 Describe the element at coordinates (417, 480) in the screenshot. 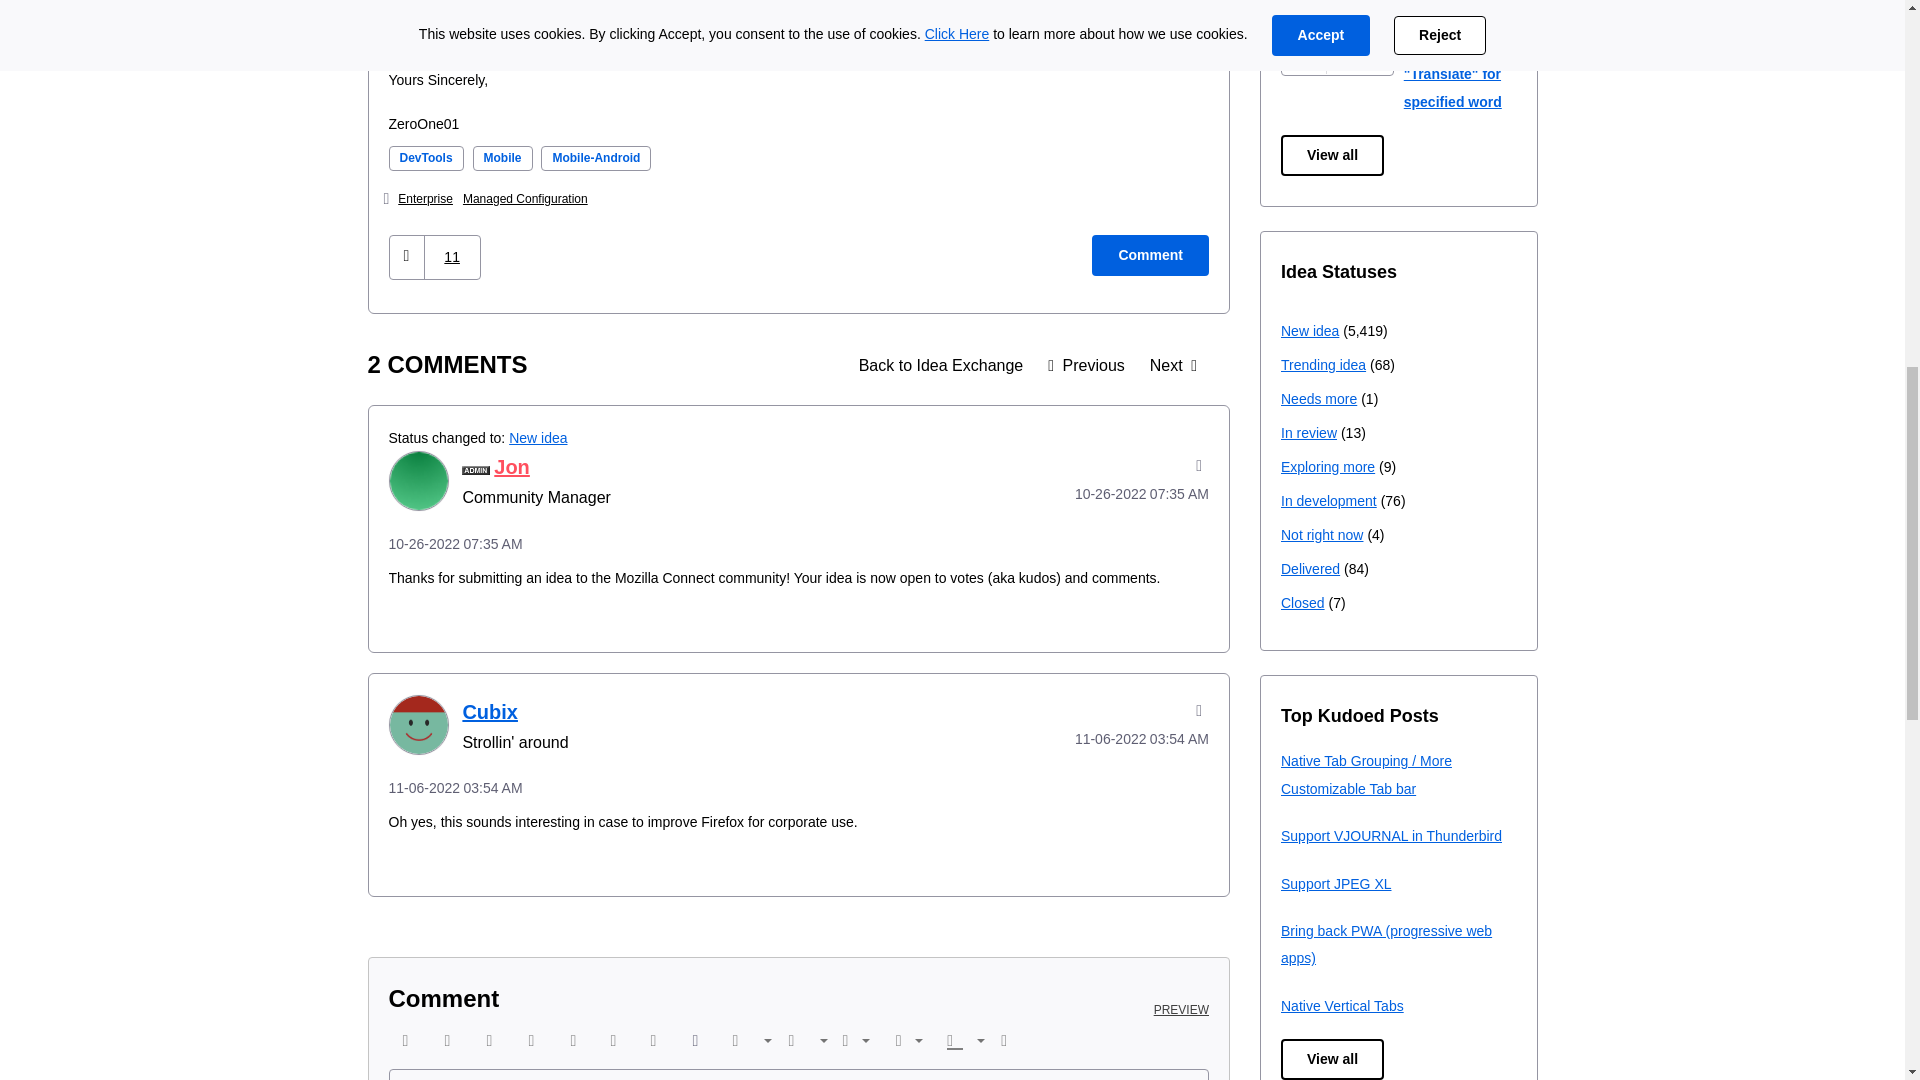

I see `Jon` at that location.